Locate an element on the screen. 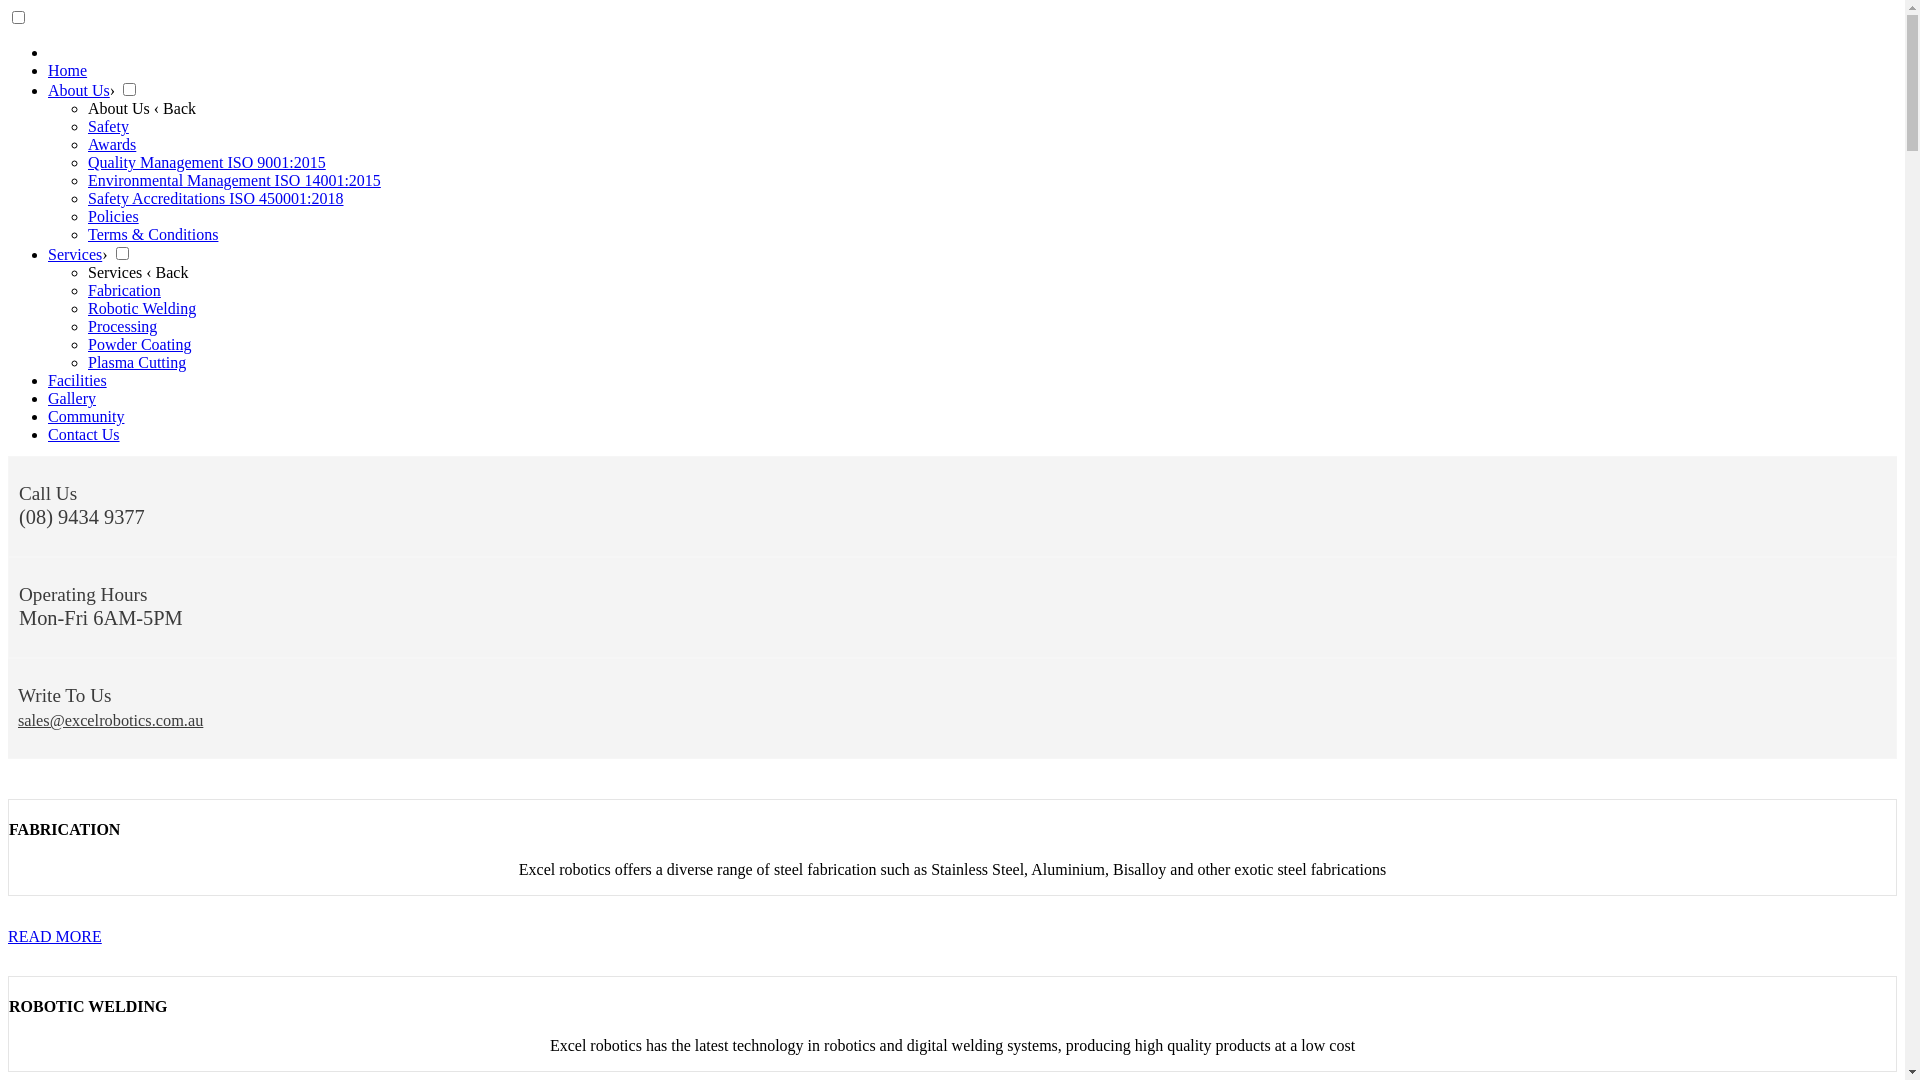  Fabrication is located at coordinates (124, 290).